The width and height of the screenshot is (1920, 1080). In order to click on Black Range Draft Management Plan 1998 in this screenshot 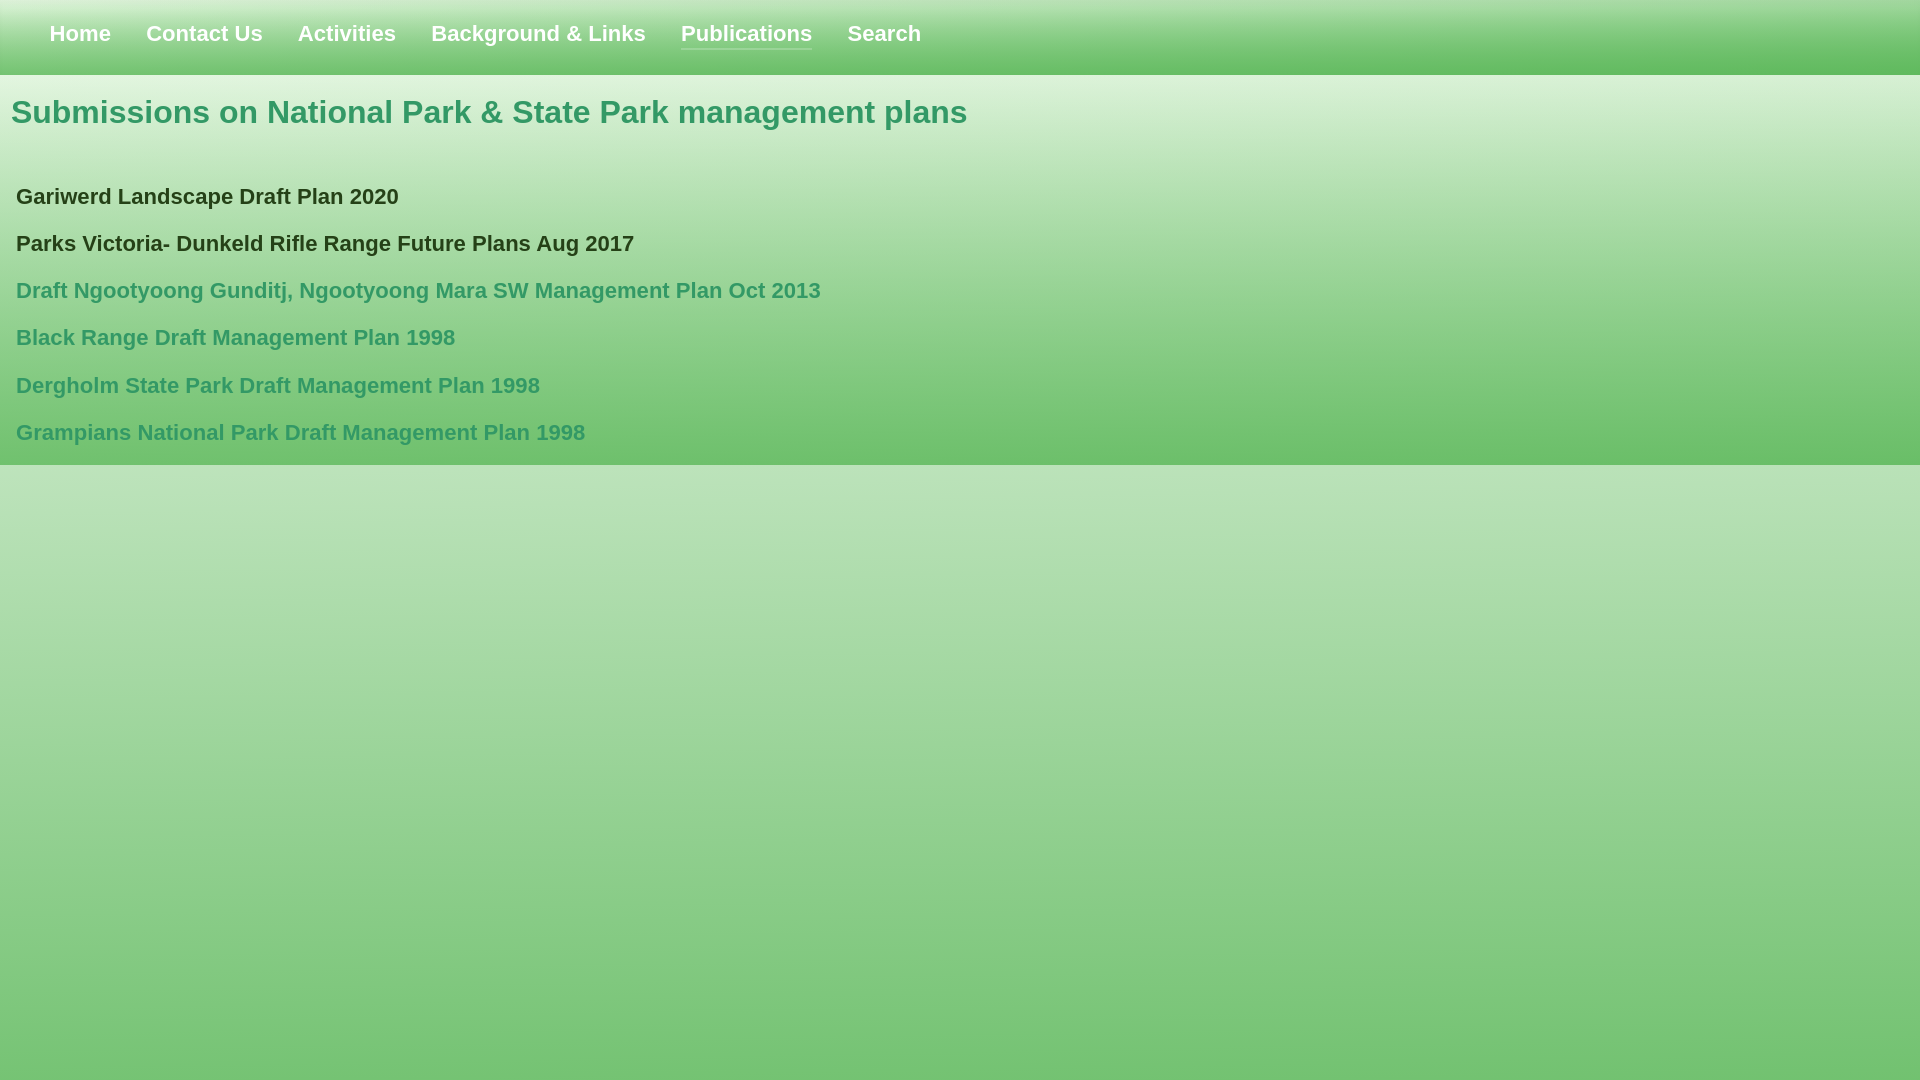, I will do `click(236, 338)`.